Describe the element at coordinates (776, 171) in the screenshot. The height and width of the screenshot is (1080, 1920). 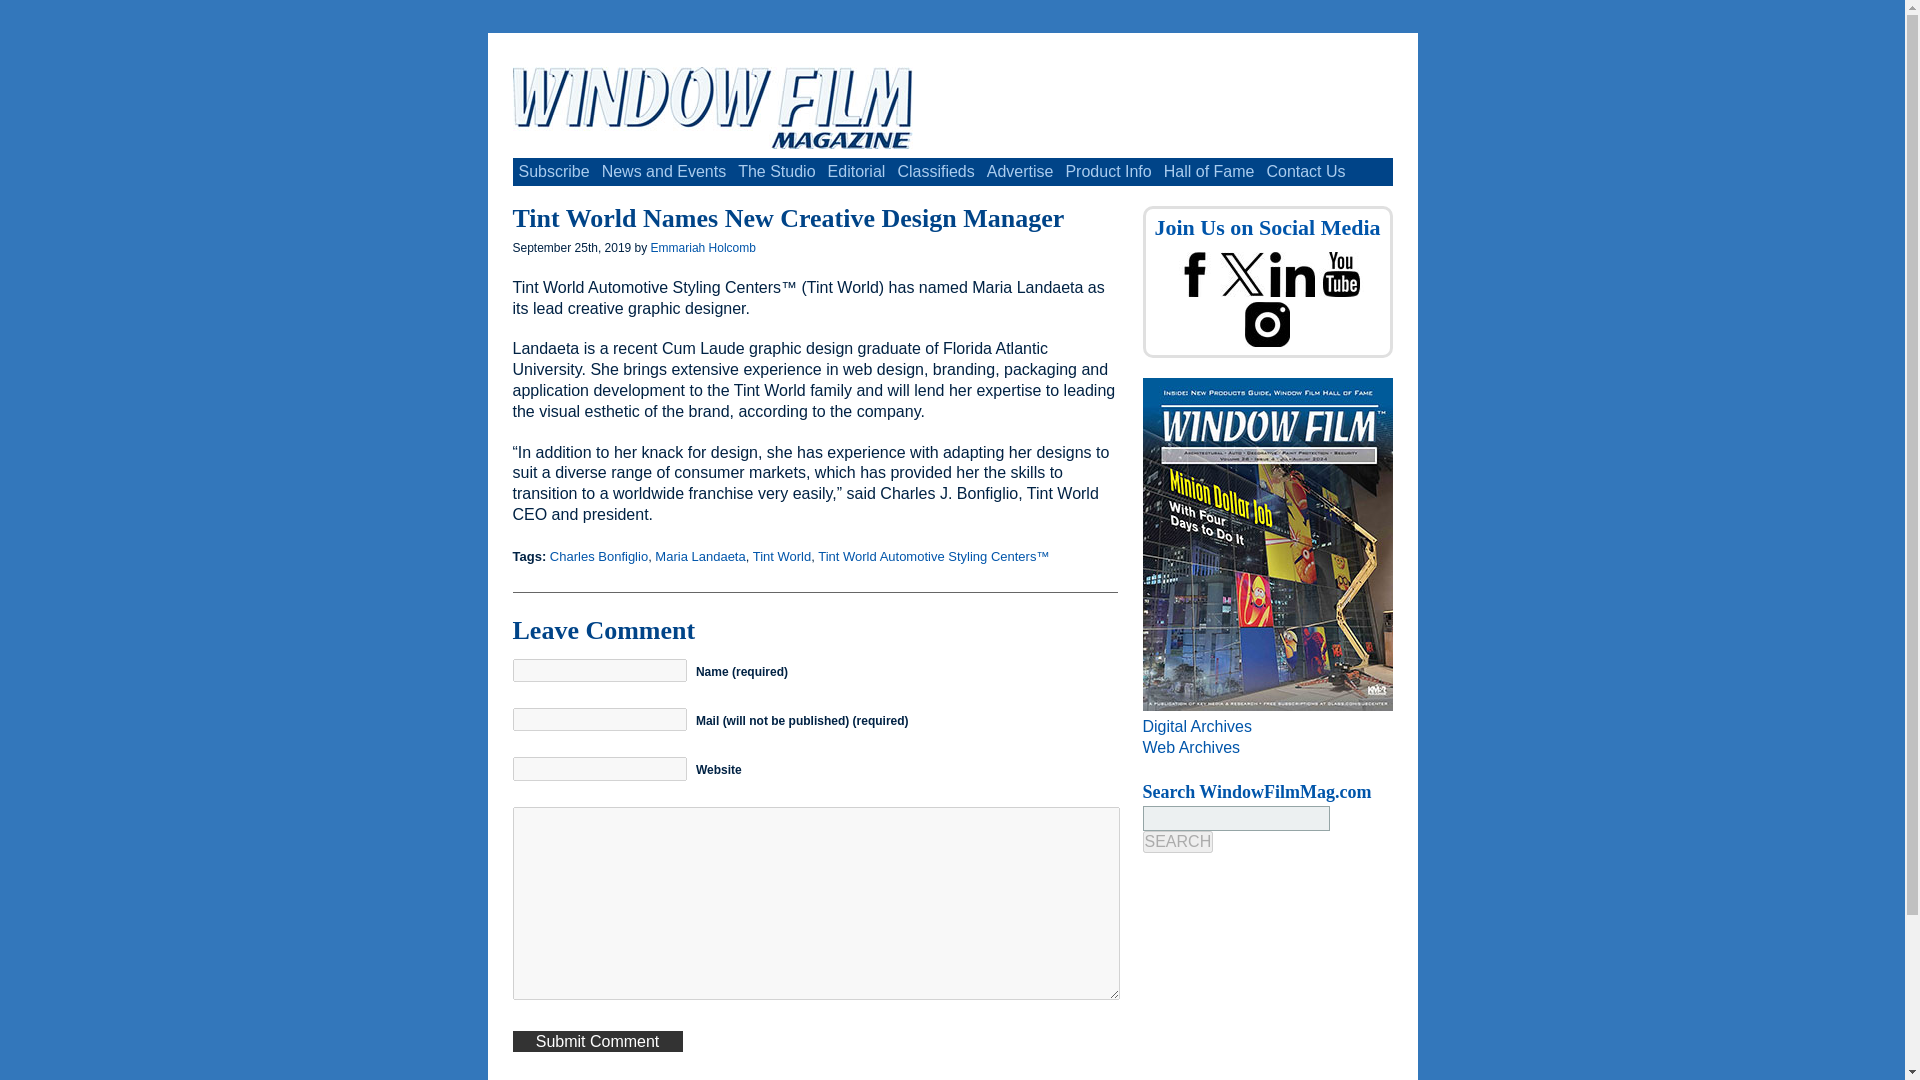
I see `The Studio` at that location.